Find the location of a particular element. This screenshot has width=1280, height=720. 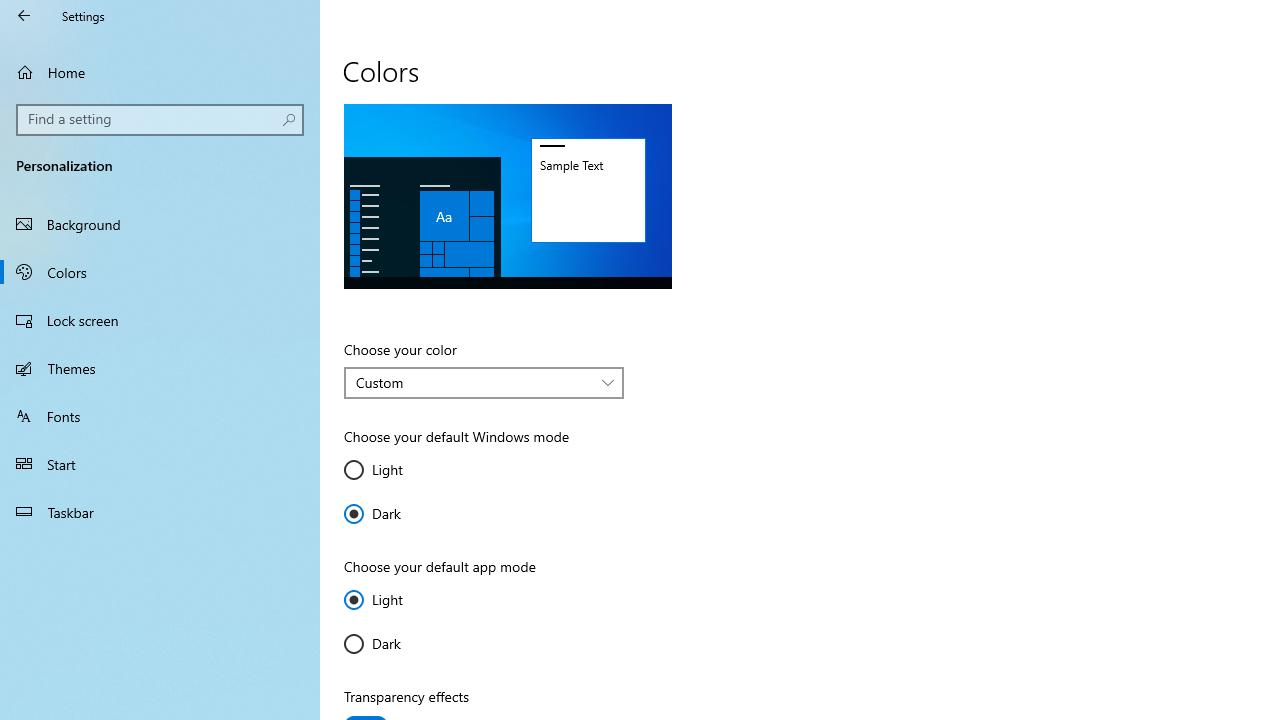

Themes is located at coordinates (160, 368).